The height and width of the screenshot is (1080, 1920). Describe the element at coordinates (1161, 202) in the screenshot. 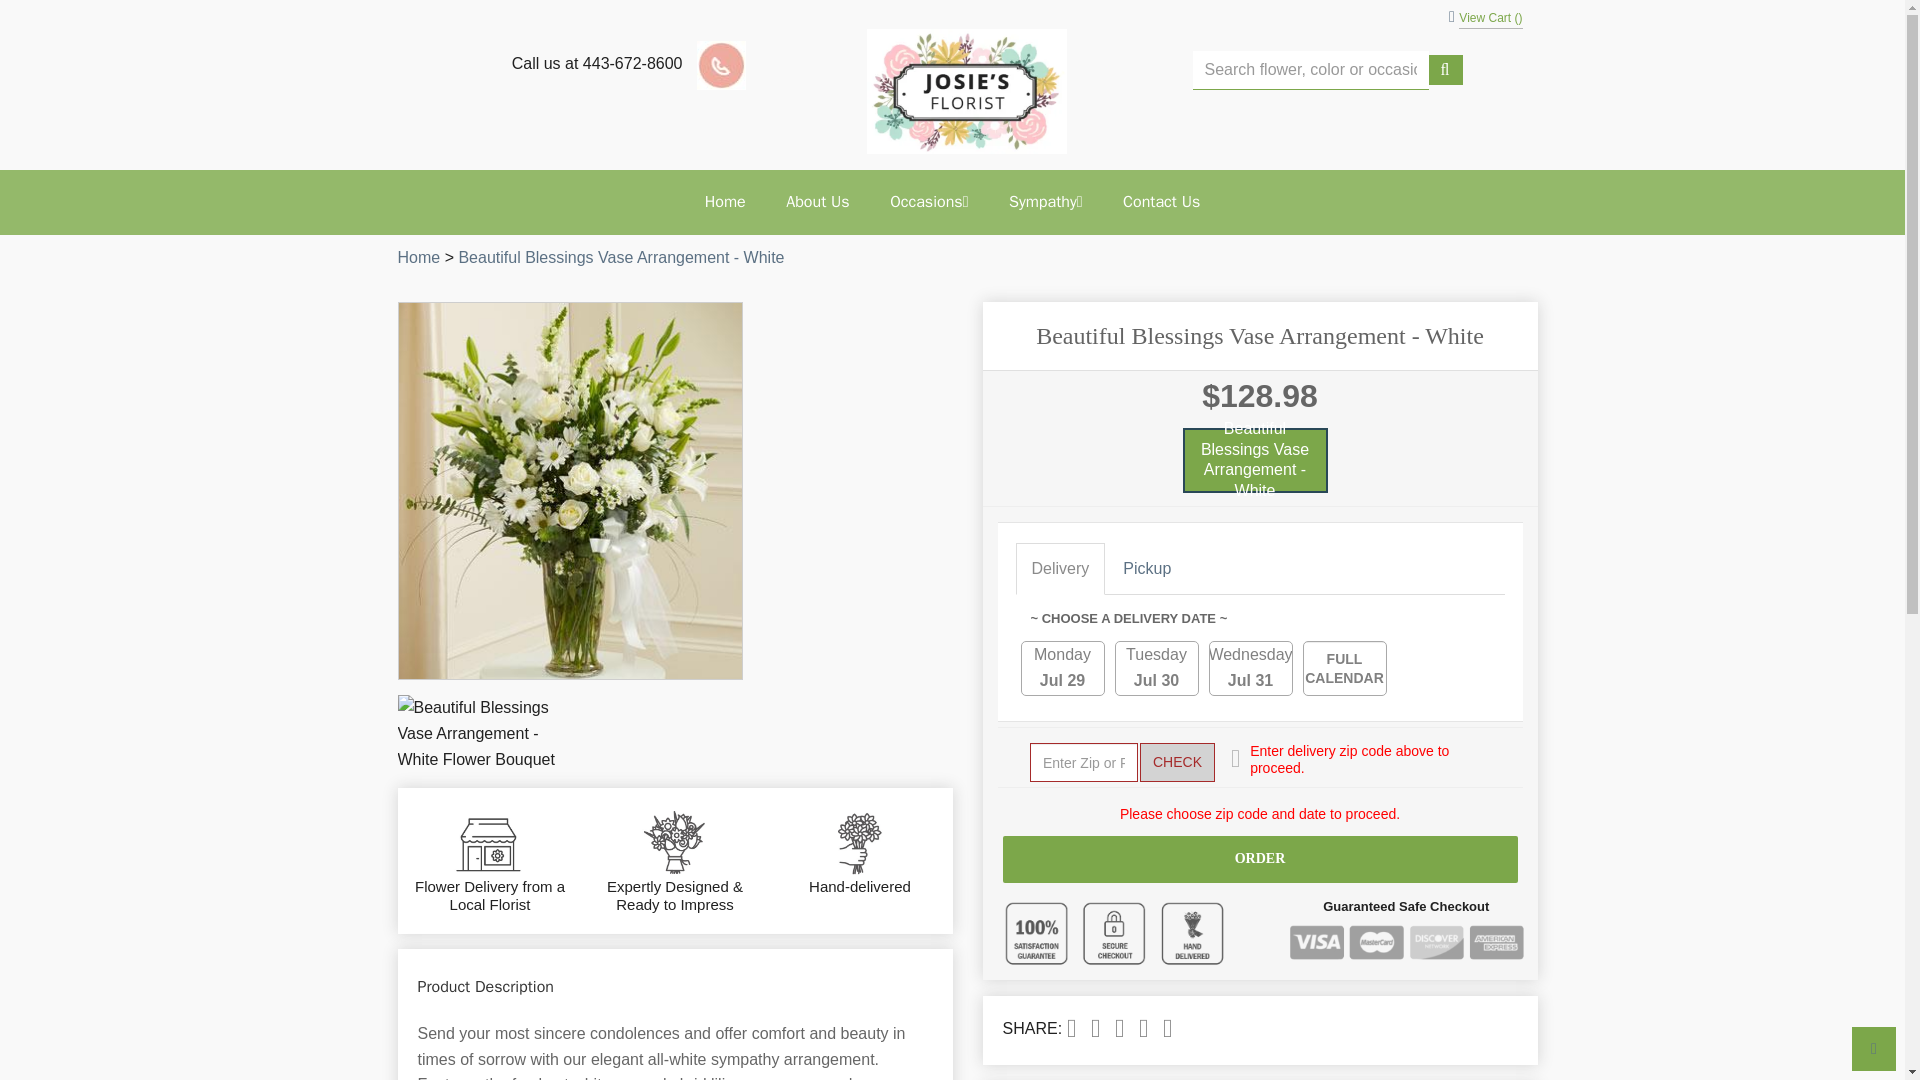

I see `Contact Us` at that location.